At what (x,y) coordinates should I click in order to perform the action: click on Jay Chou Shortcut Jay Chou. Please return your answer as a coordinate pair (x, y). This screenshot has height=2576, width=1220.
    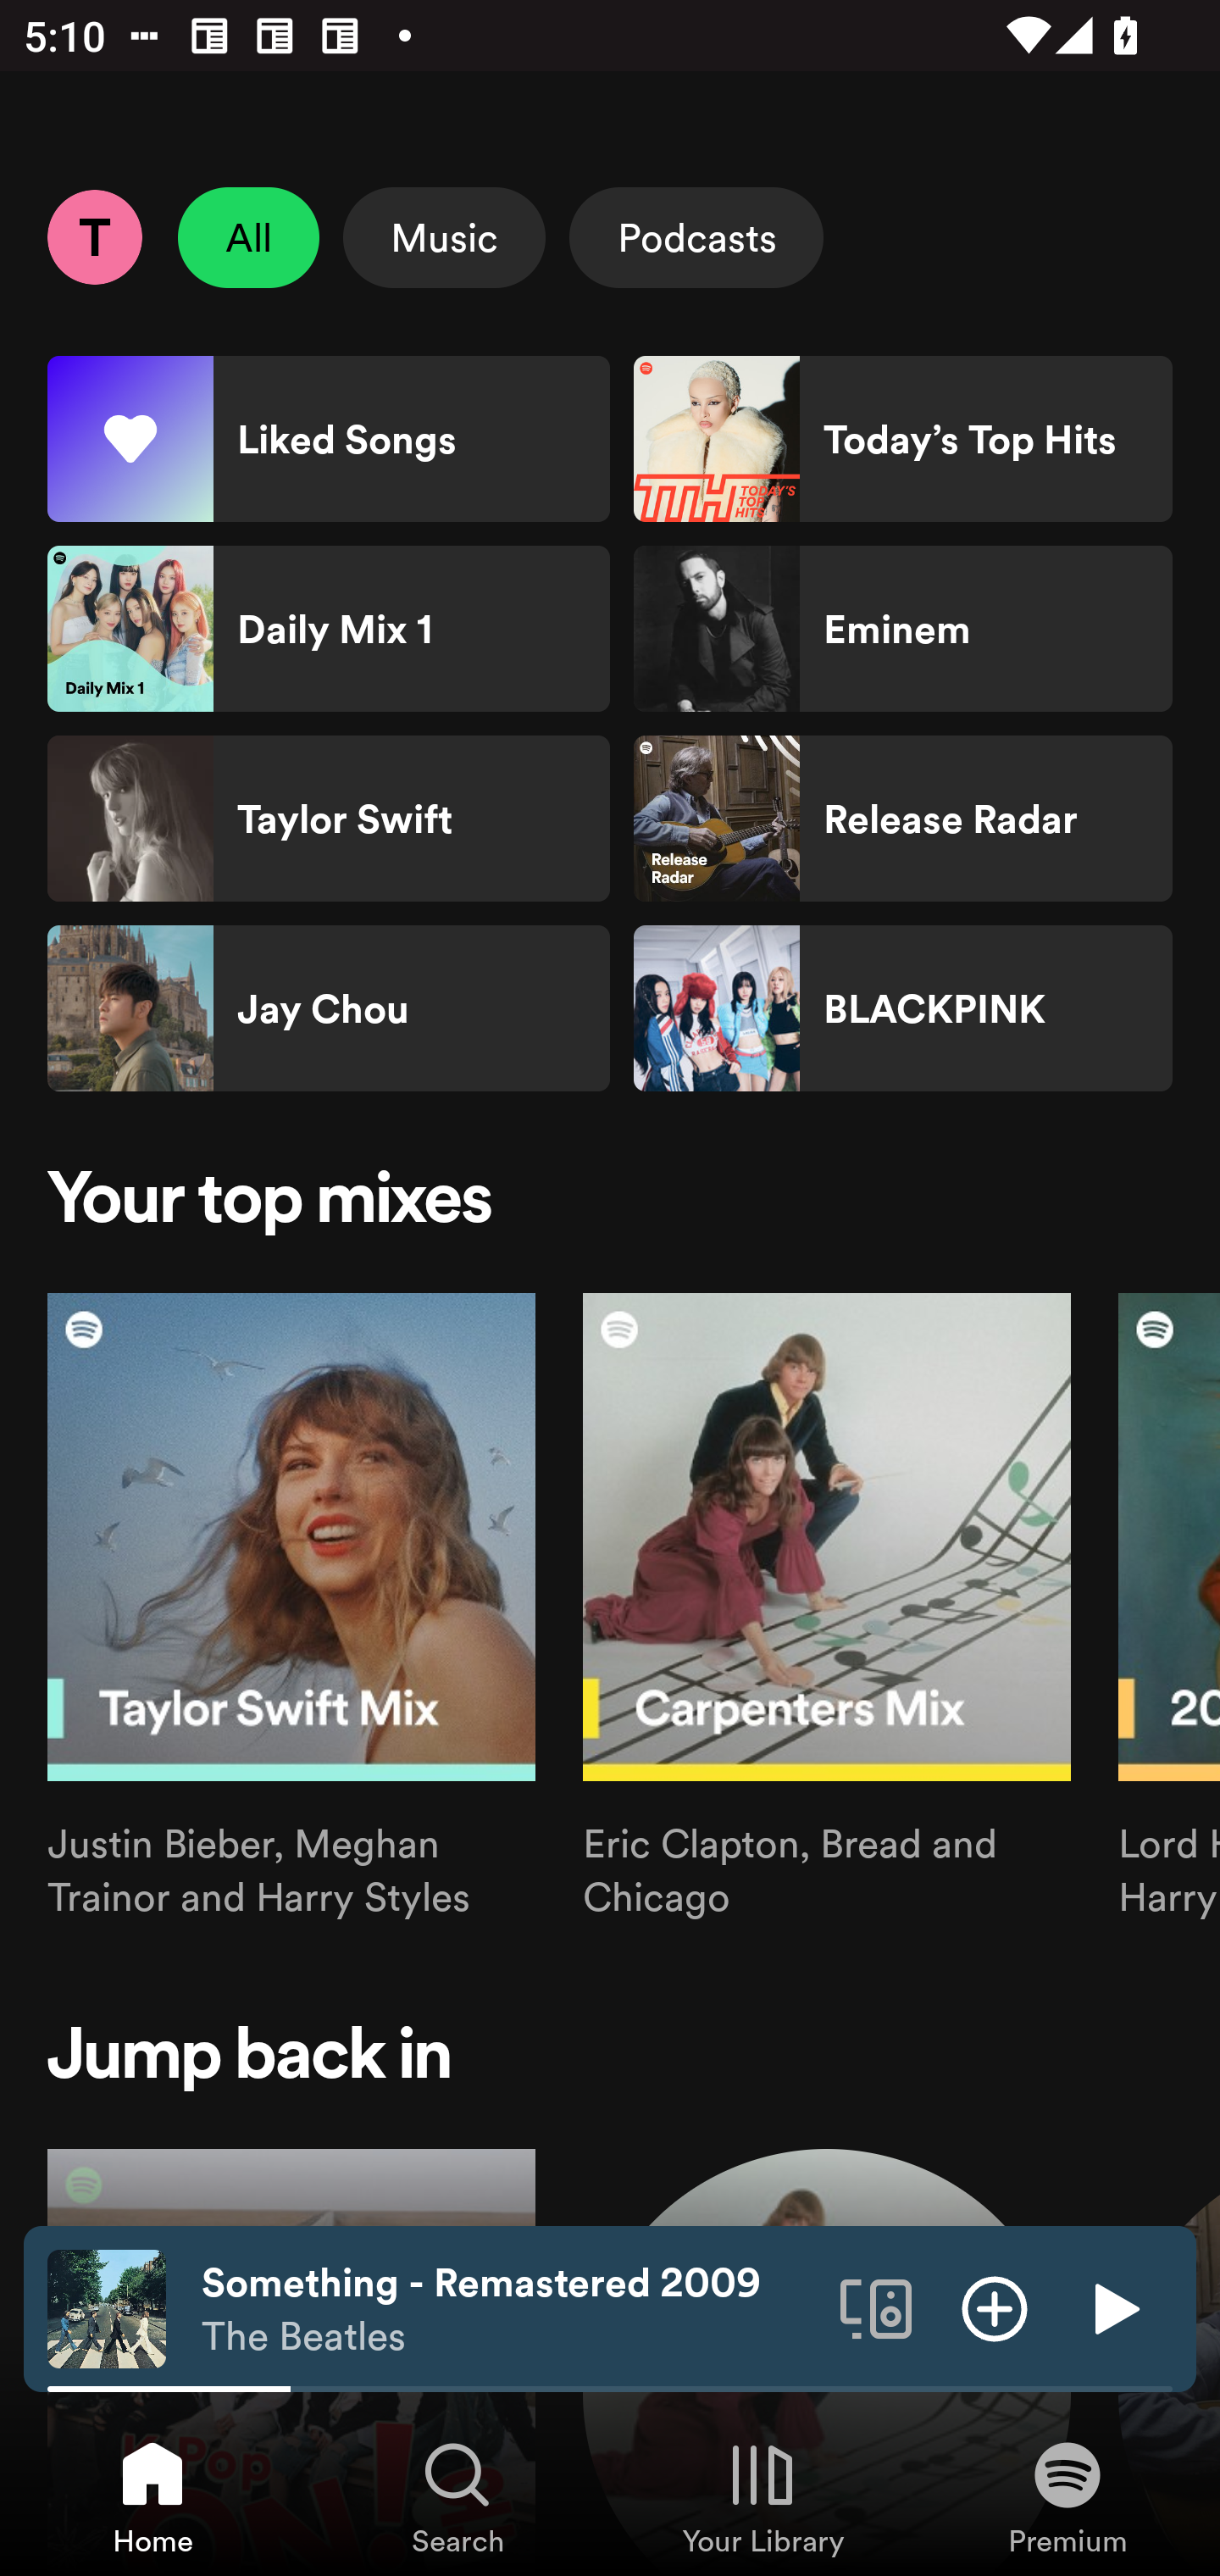
    Looking at the image, I should click on (329, 1008).